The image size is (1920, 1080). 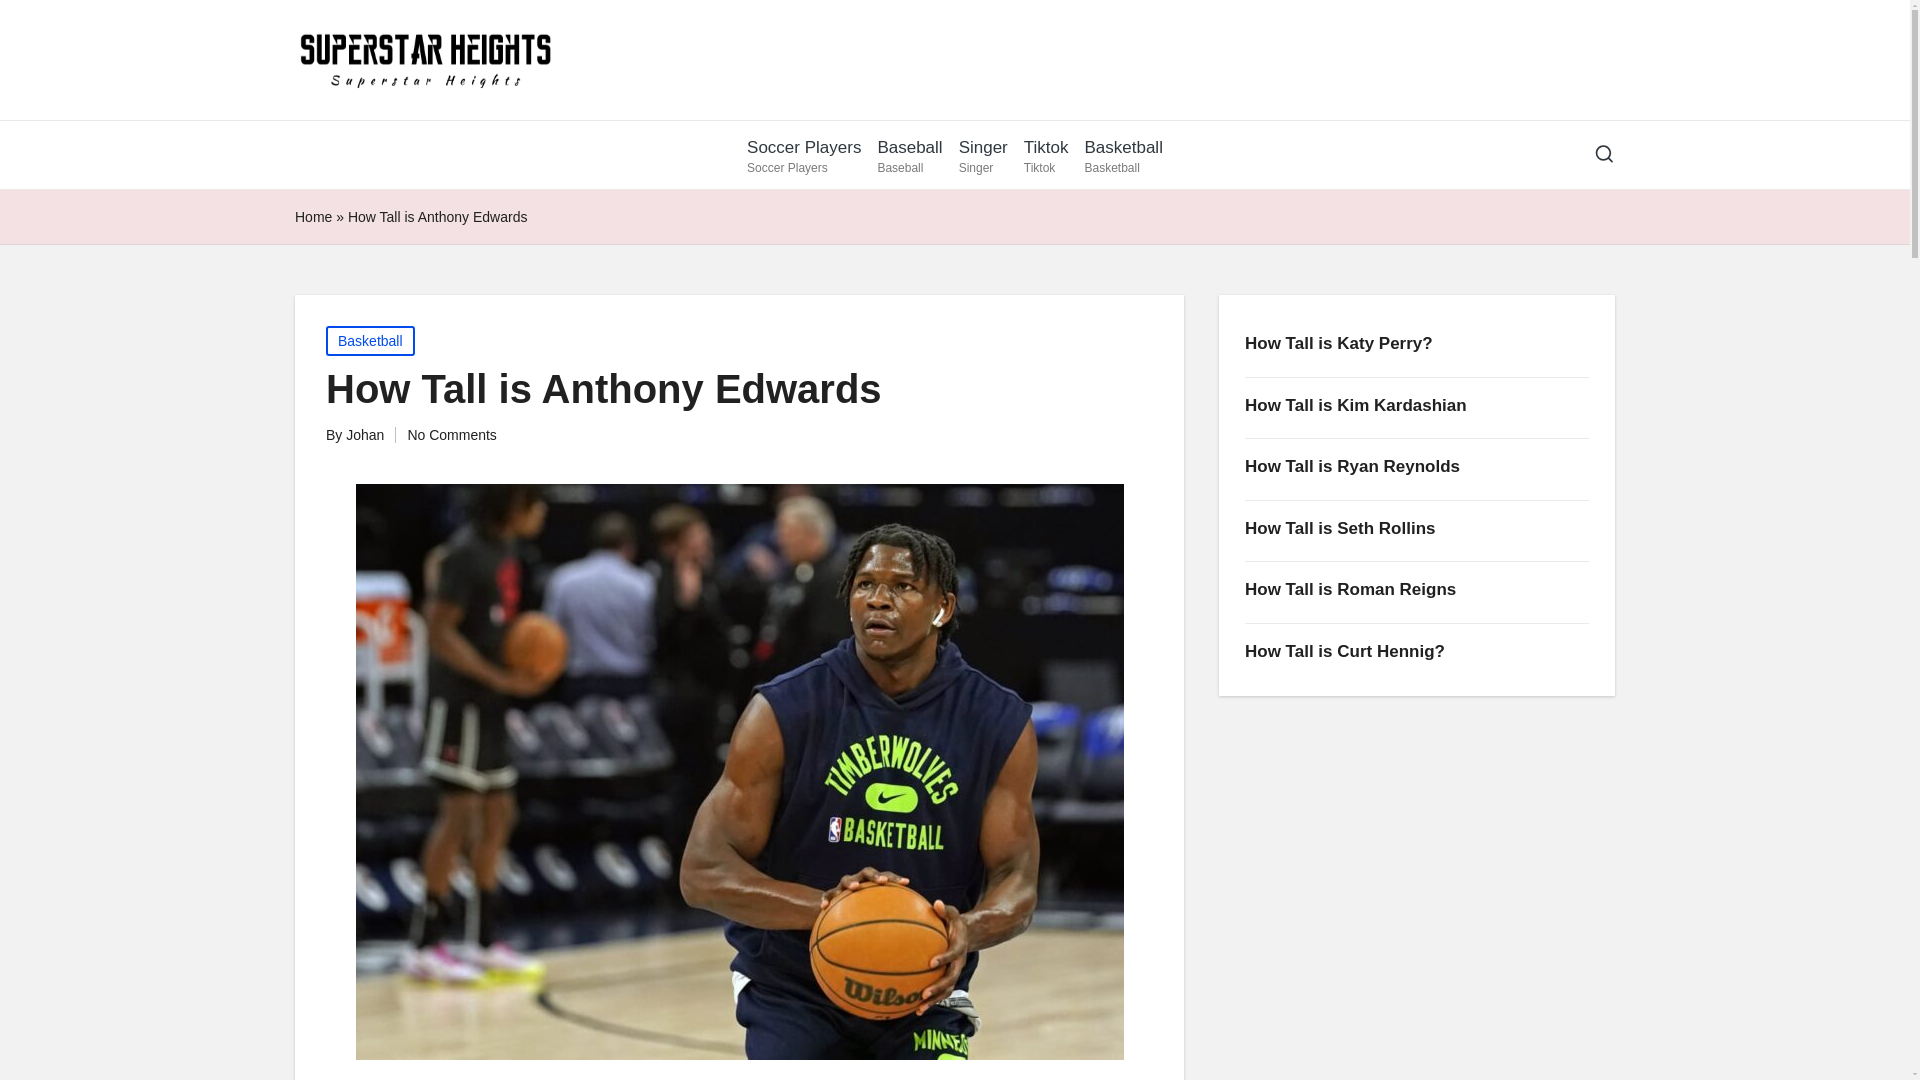 I want to click on View all posts by Johan, so click(x=370, y=341).